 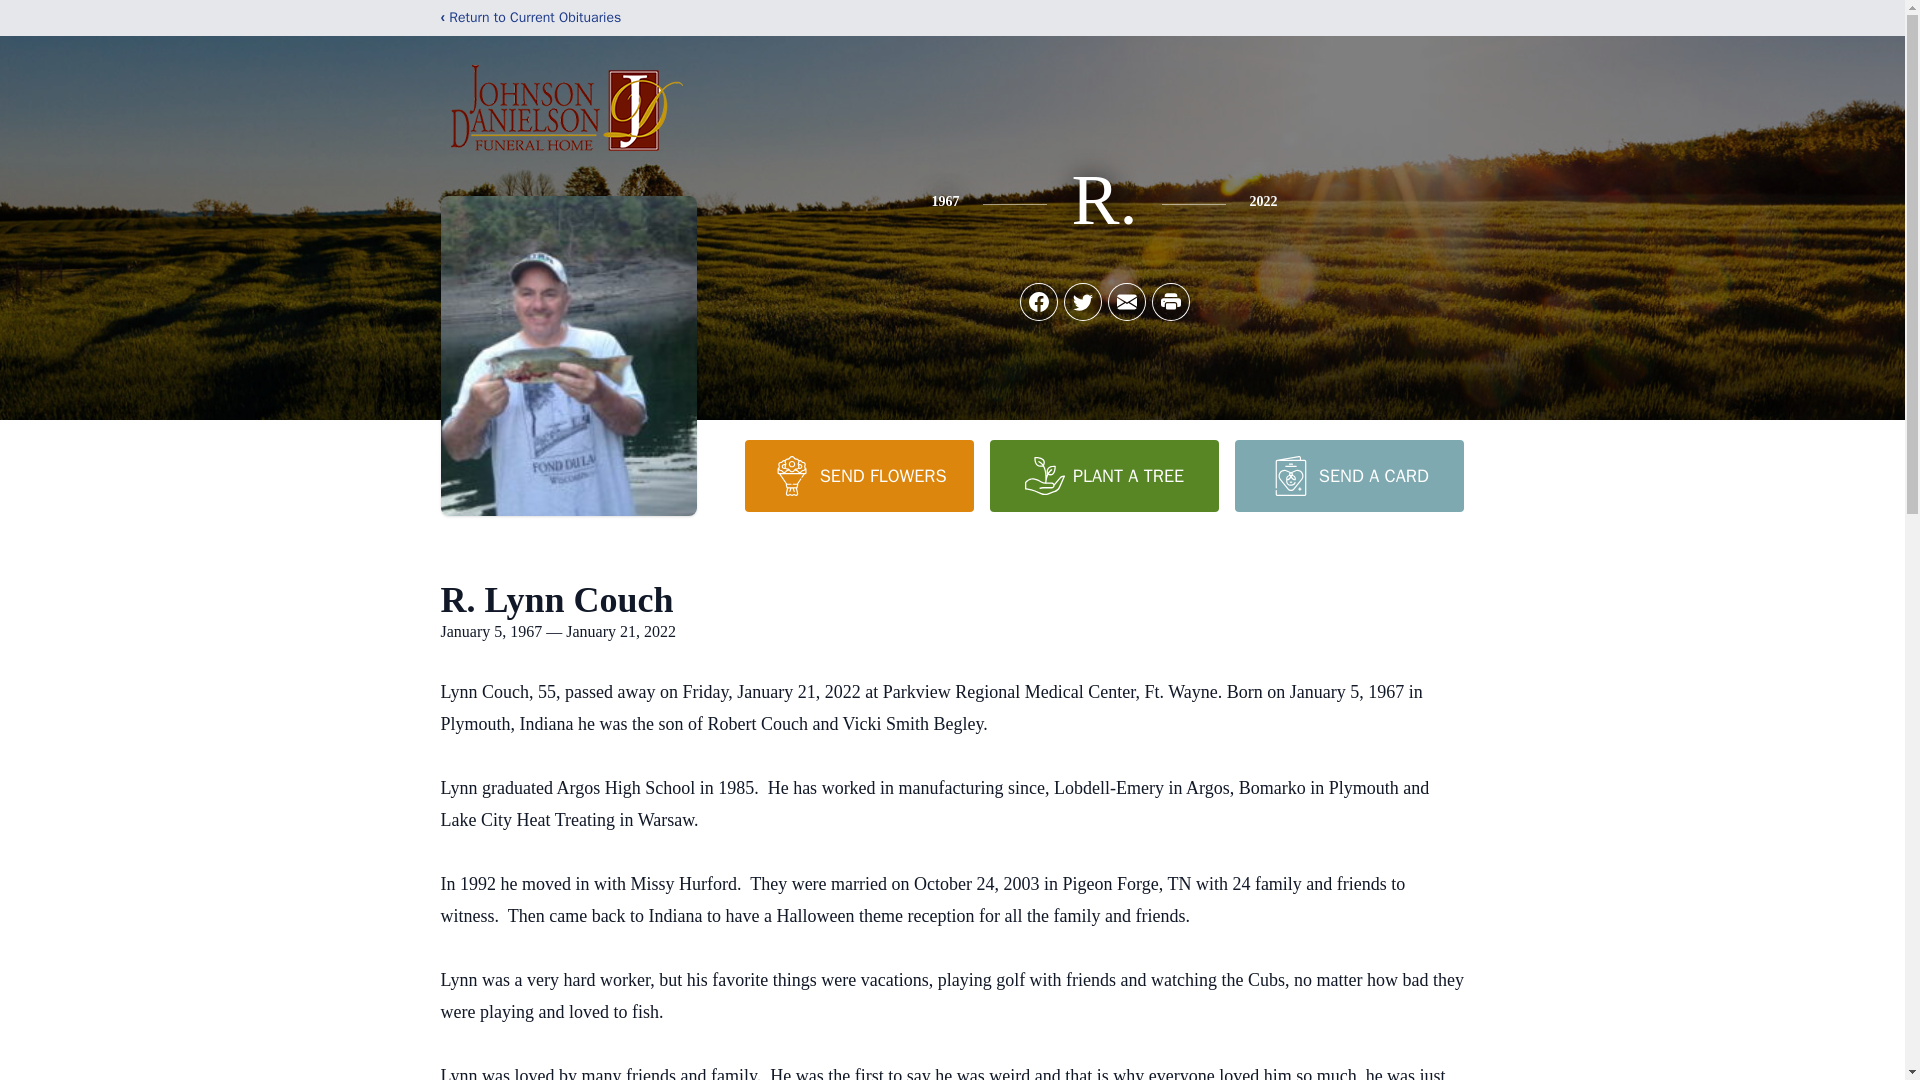 I want to click on PLANT A TREE, so click(x=1104, y=475).